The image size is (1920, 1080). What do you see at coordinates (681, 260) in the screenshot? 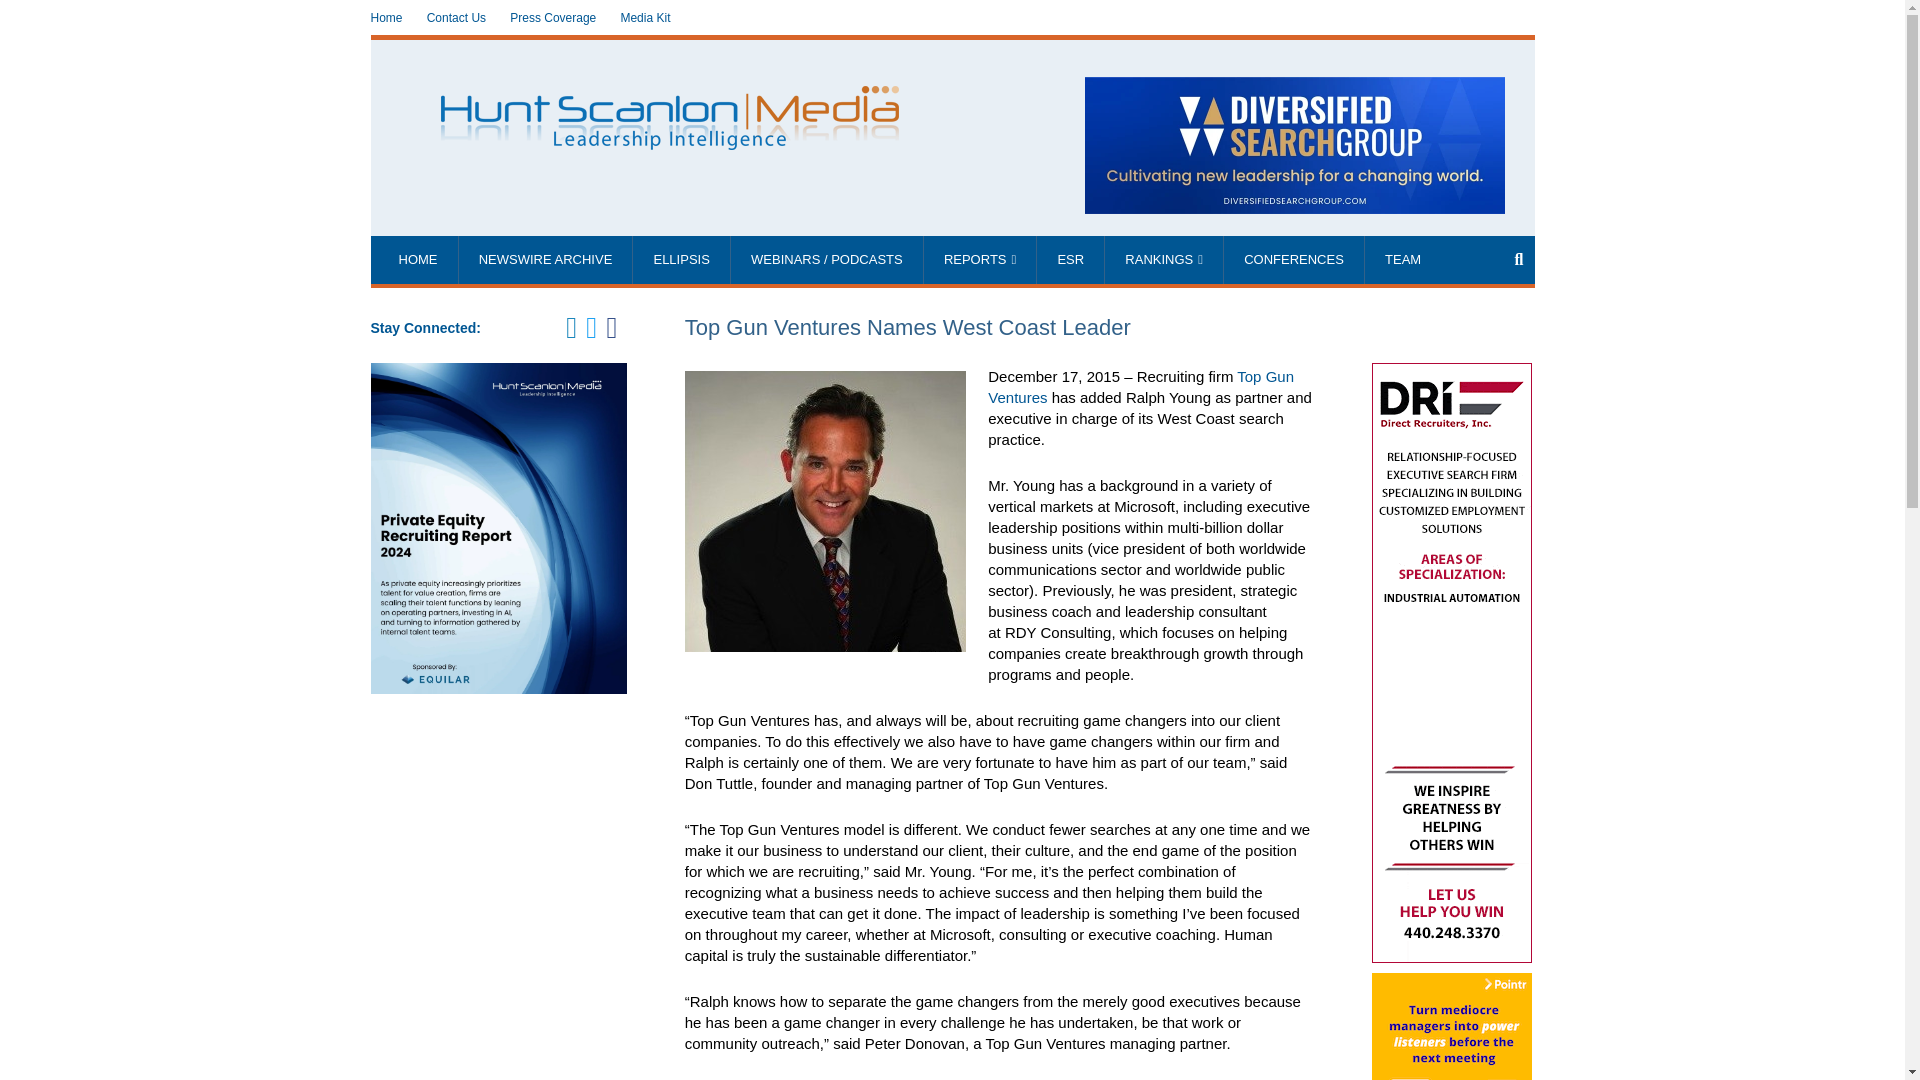
I see `ELLIPSIS` at bounding box center [681, 260].